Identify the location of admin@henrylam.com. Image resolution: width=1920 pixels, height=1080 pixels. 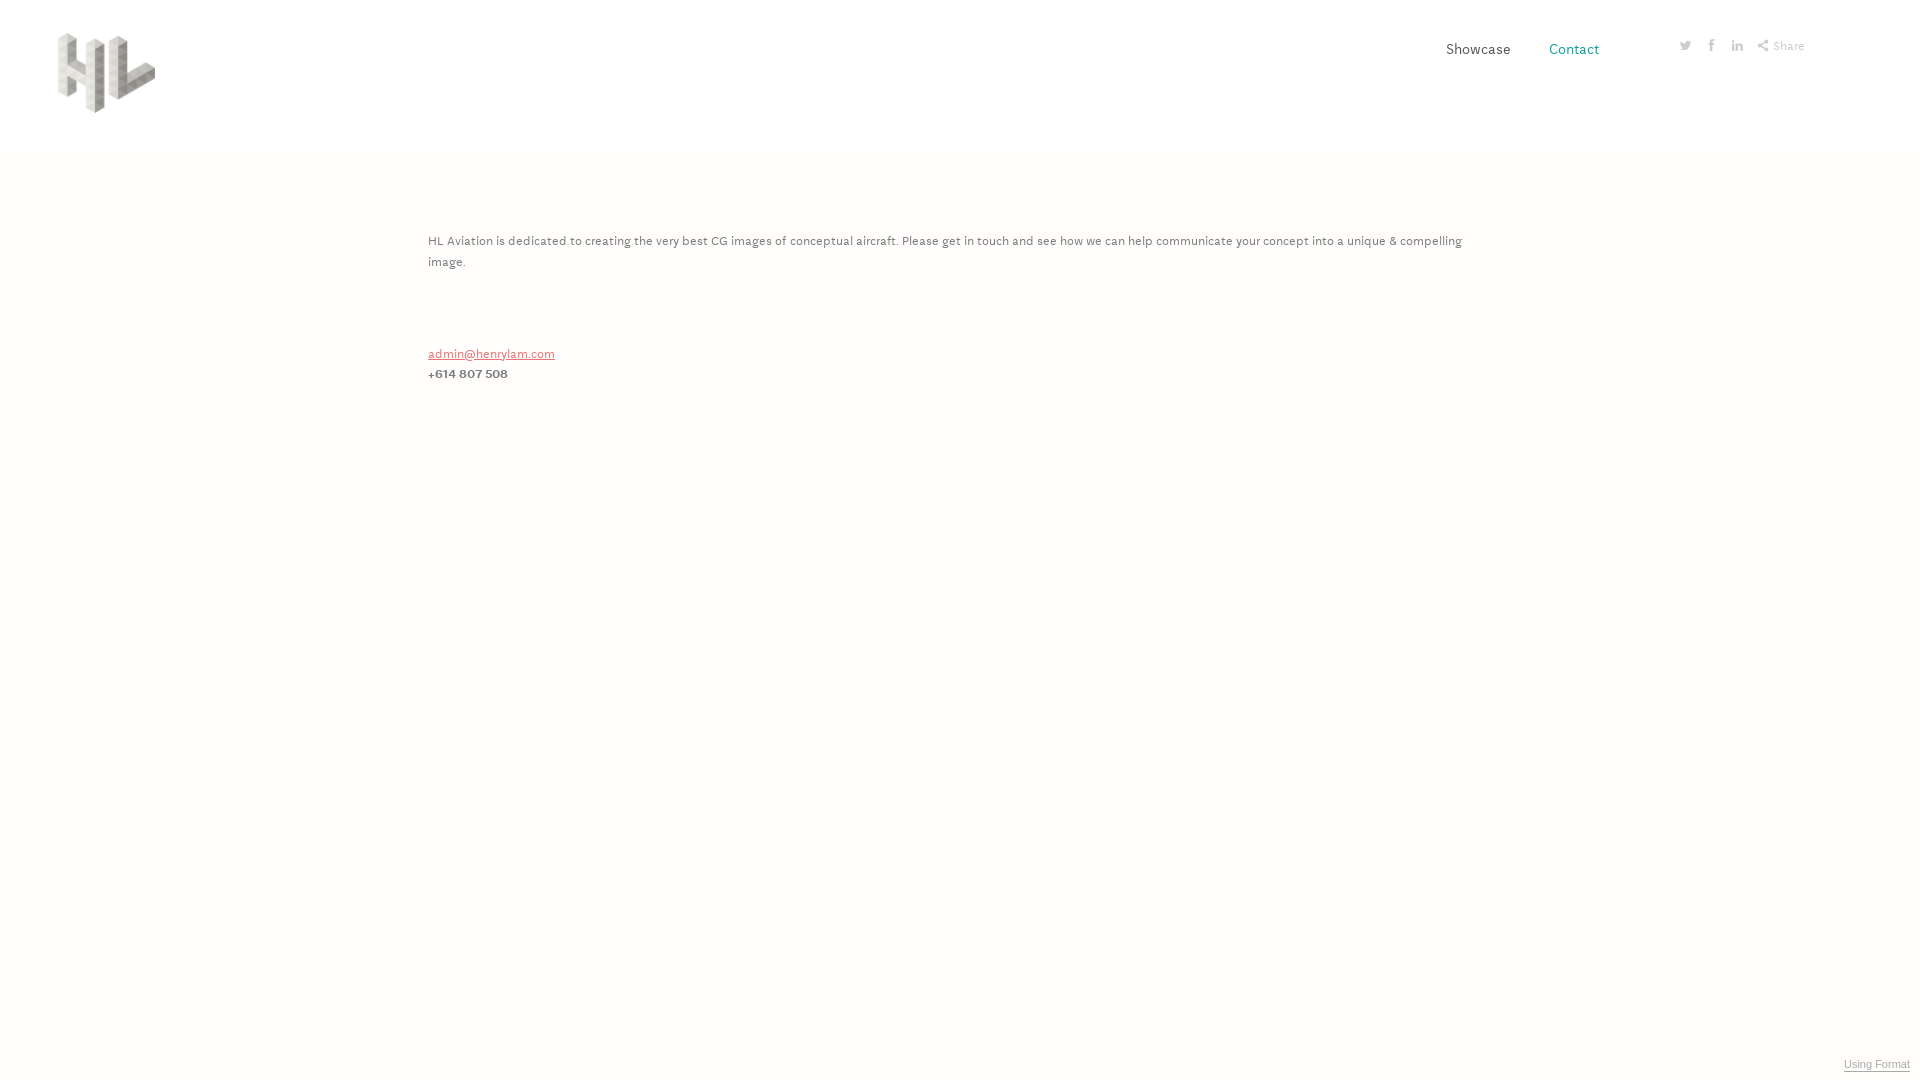
(492, 353).